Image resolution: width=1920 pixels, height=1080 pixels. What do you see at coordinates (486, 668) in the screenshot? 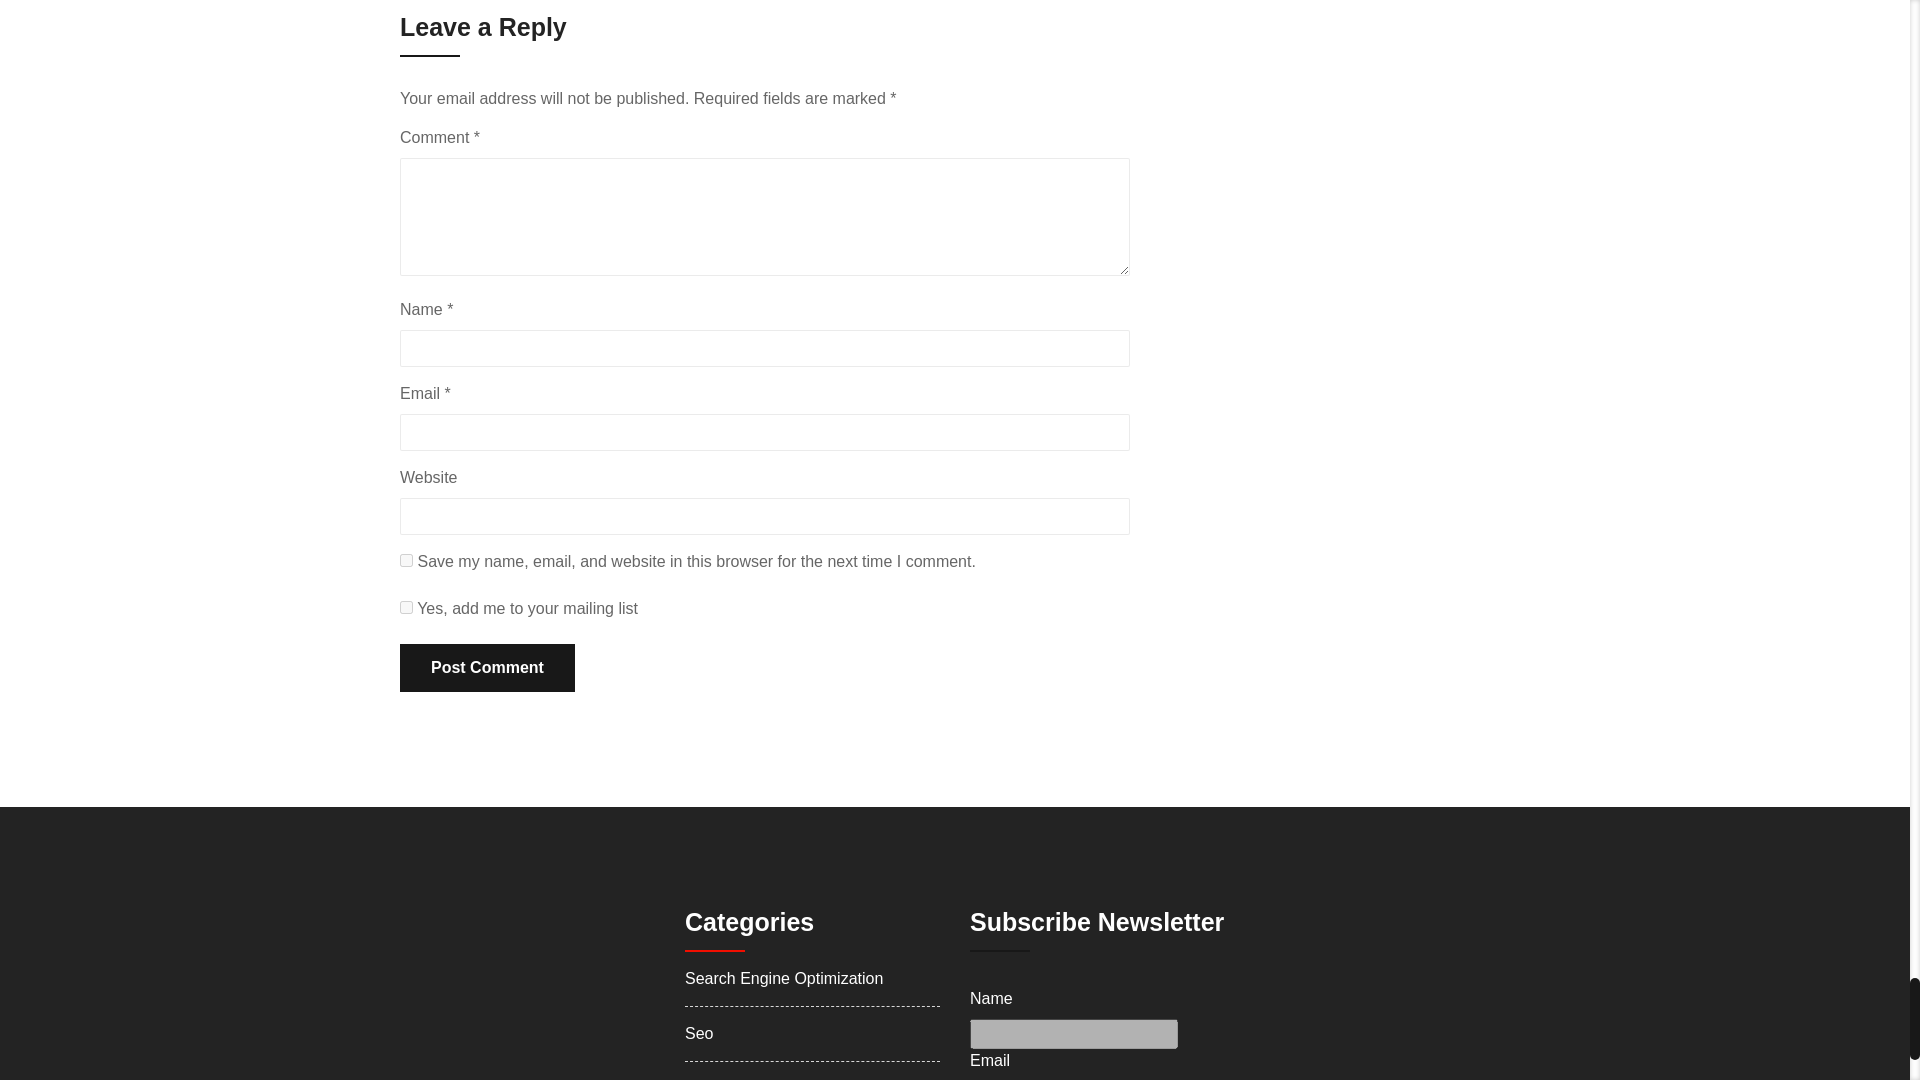
I see `Post Comment` at bounding box center [486, 668].